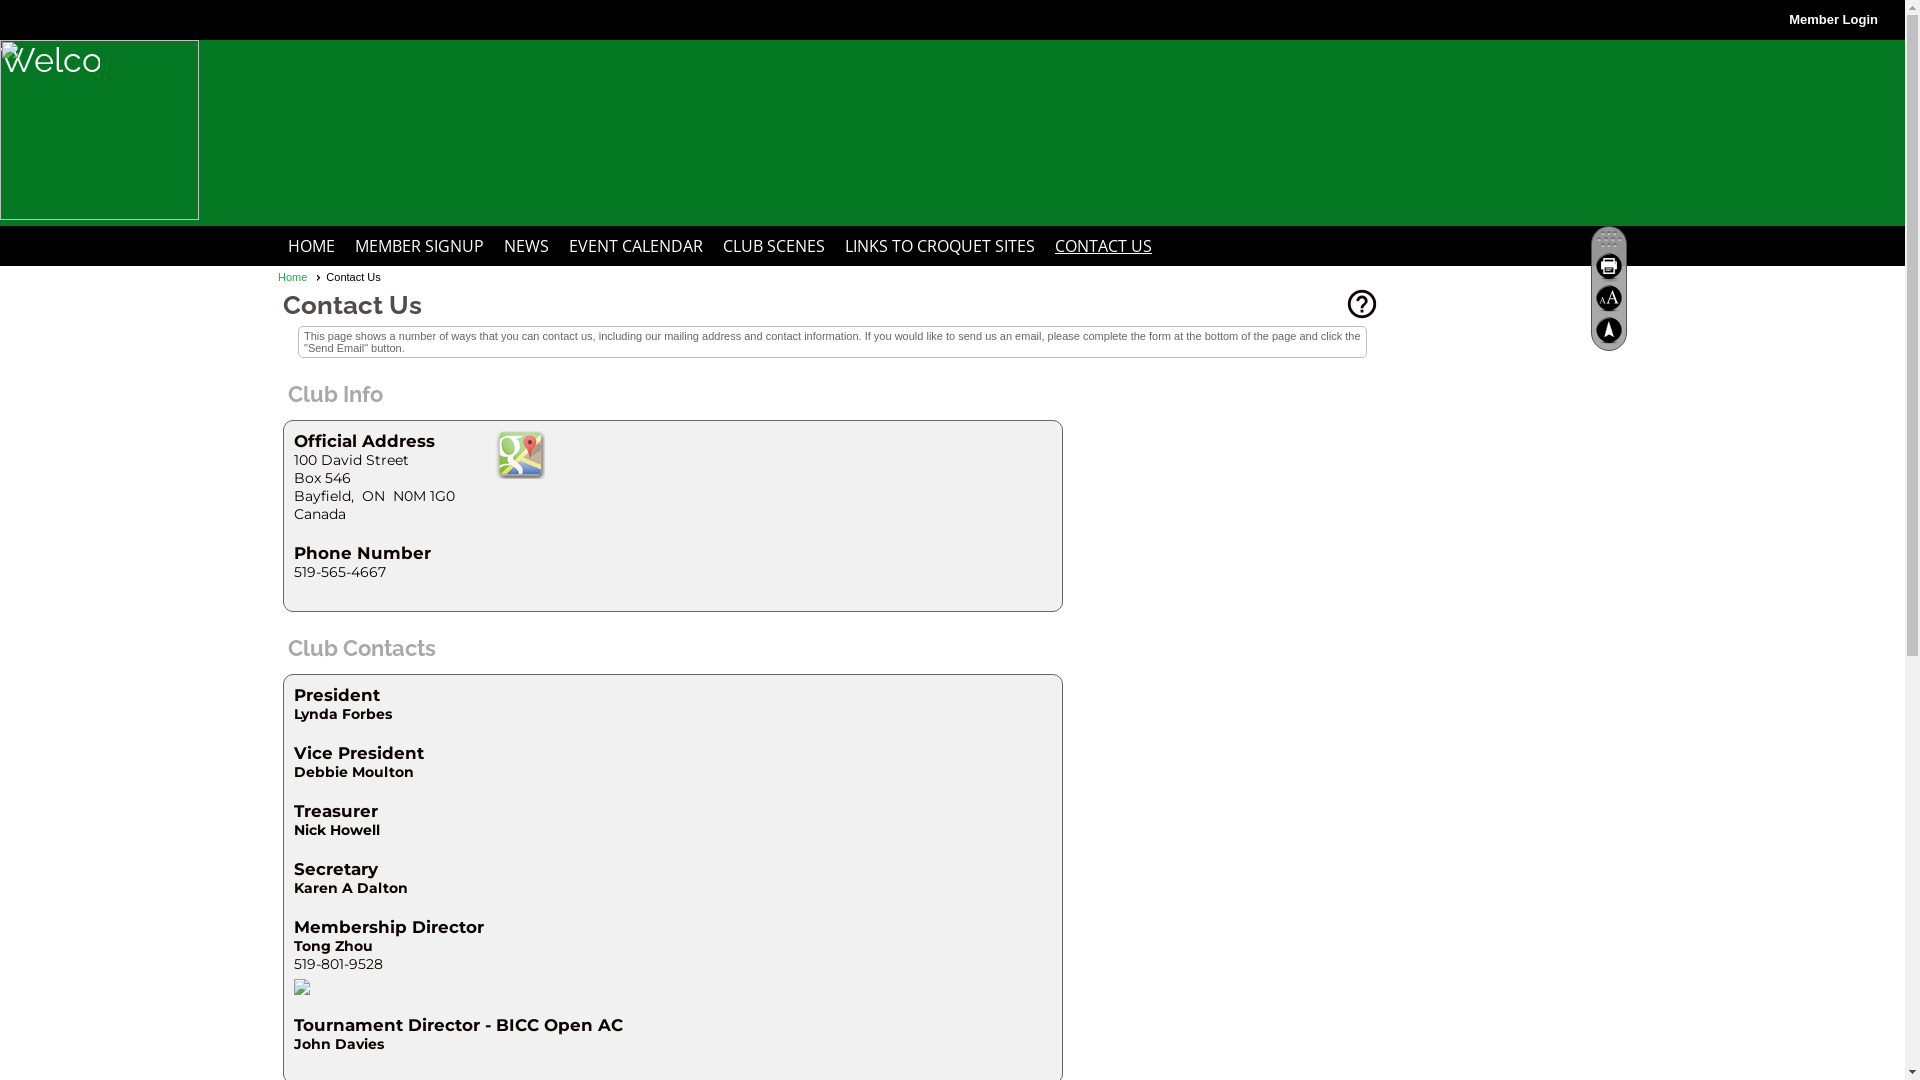  I want to click on Text Size, so click(1609, 298).